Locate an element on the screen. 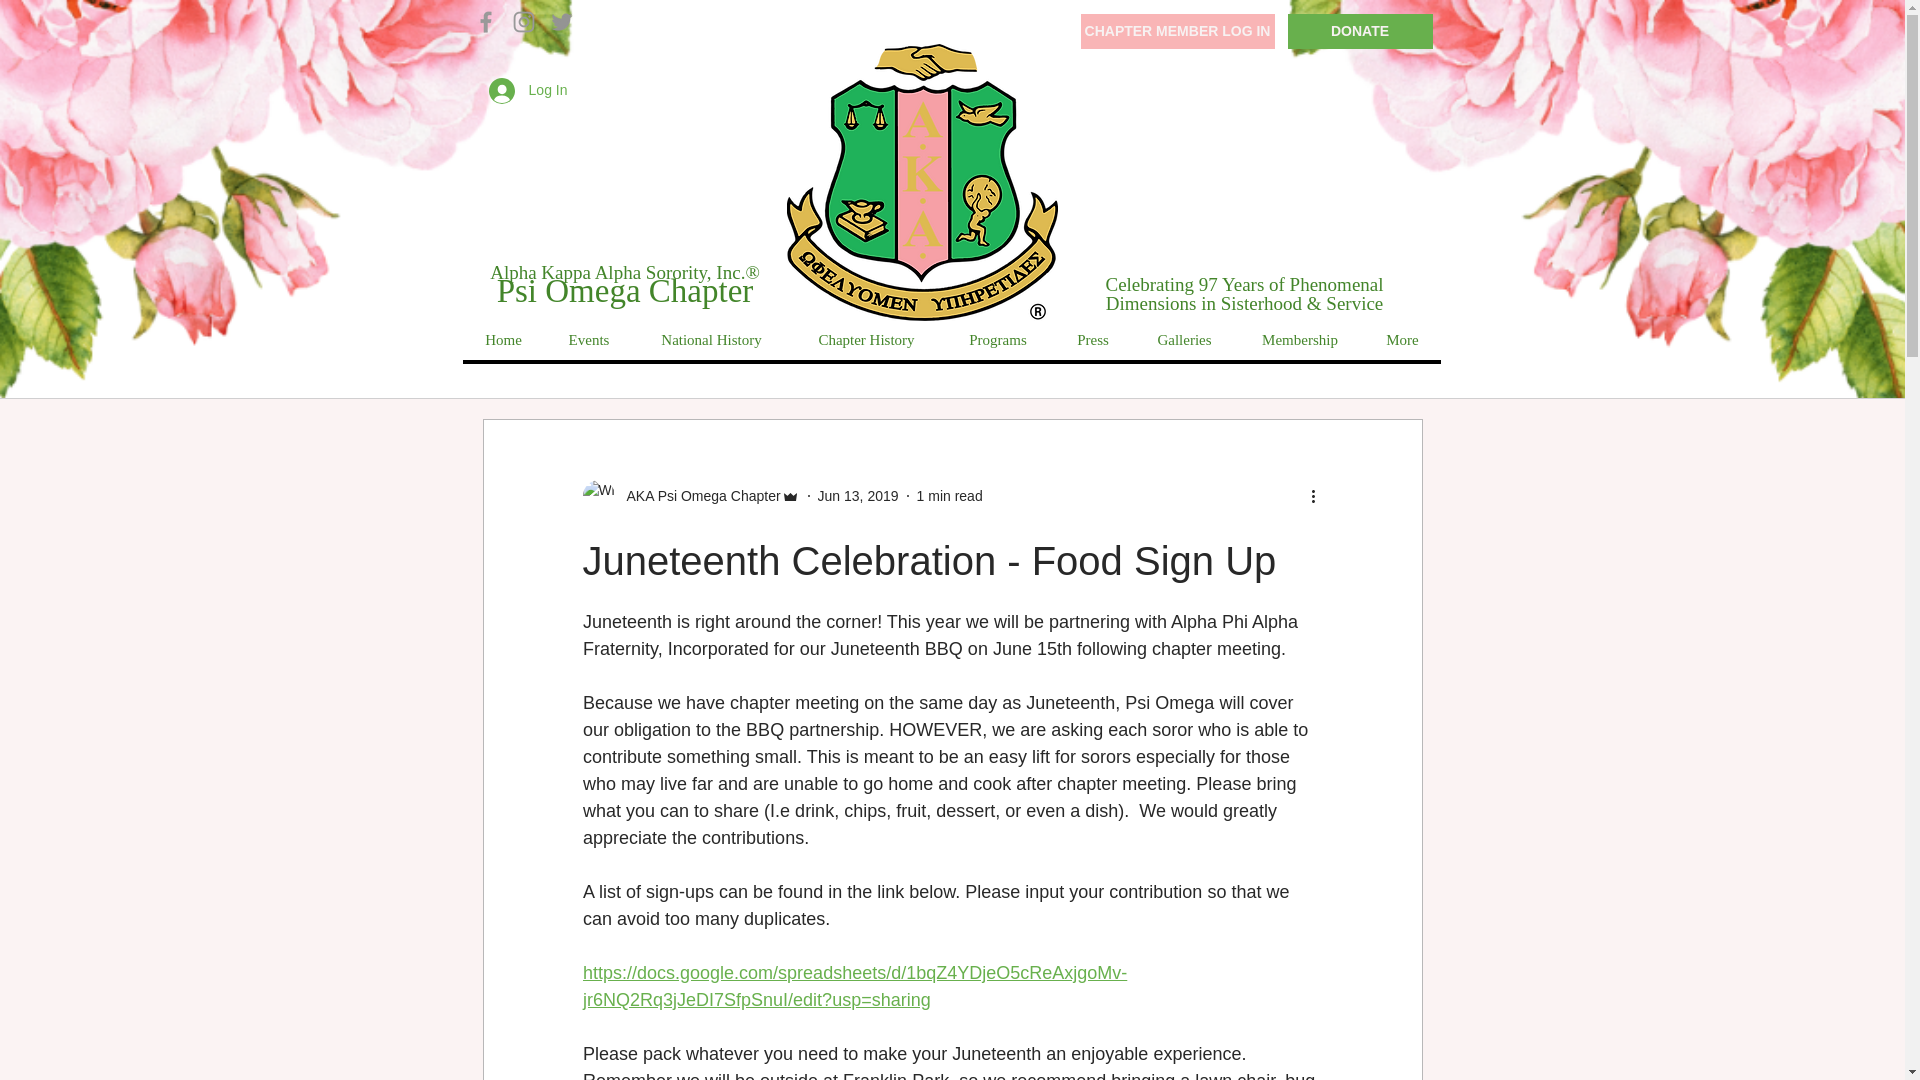 This screenshot has height=1080, width=1920. Log In is located at coordinates (528, 91).